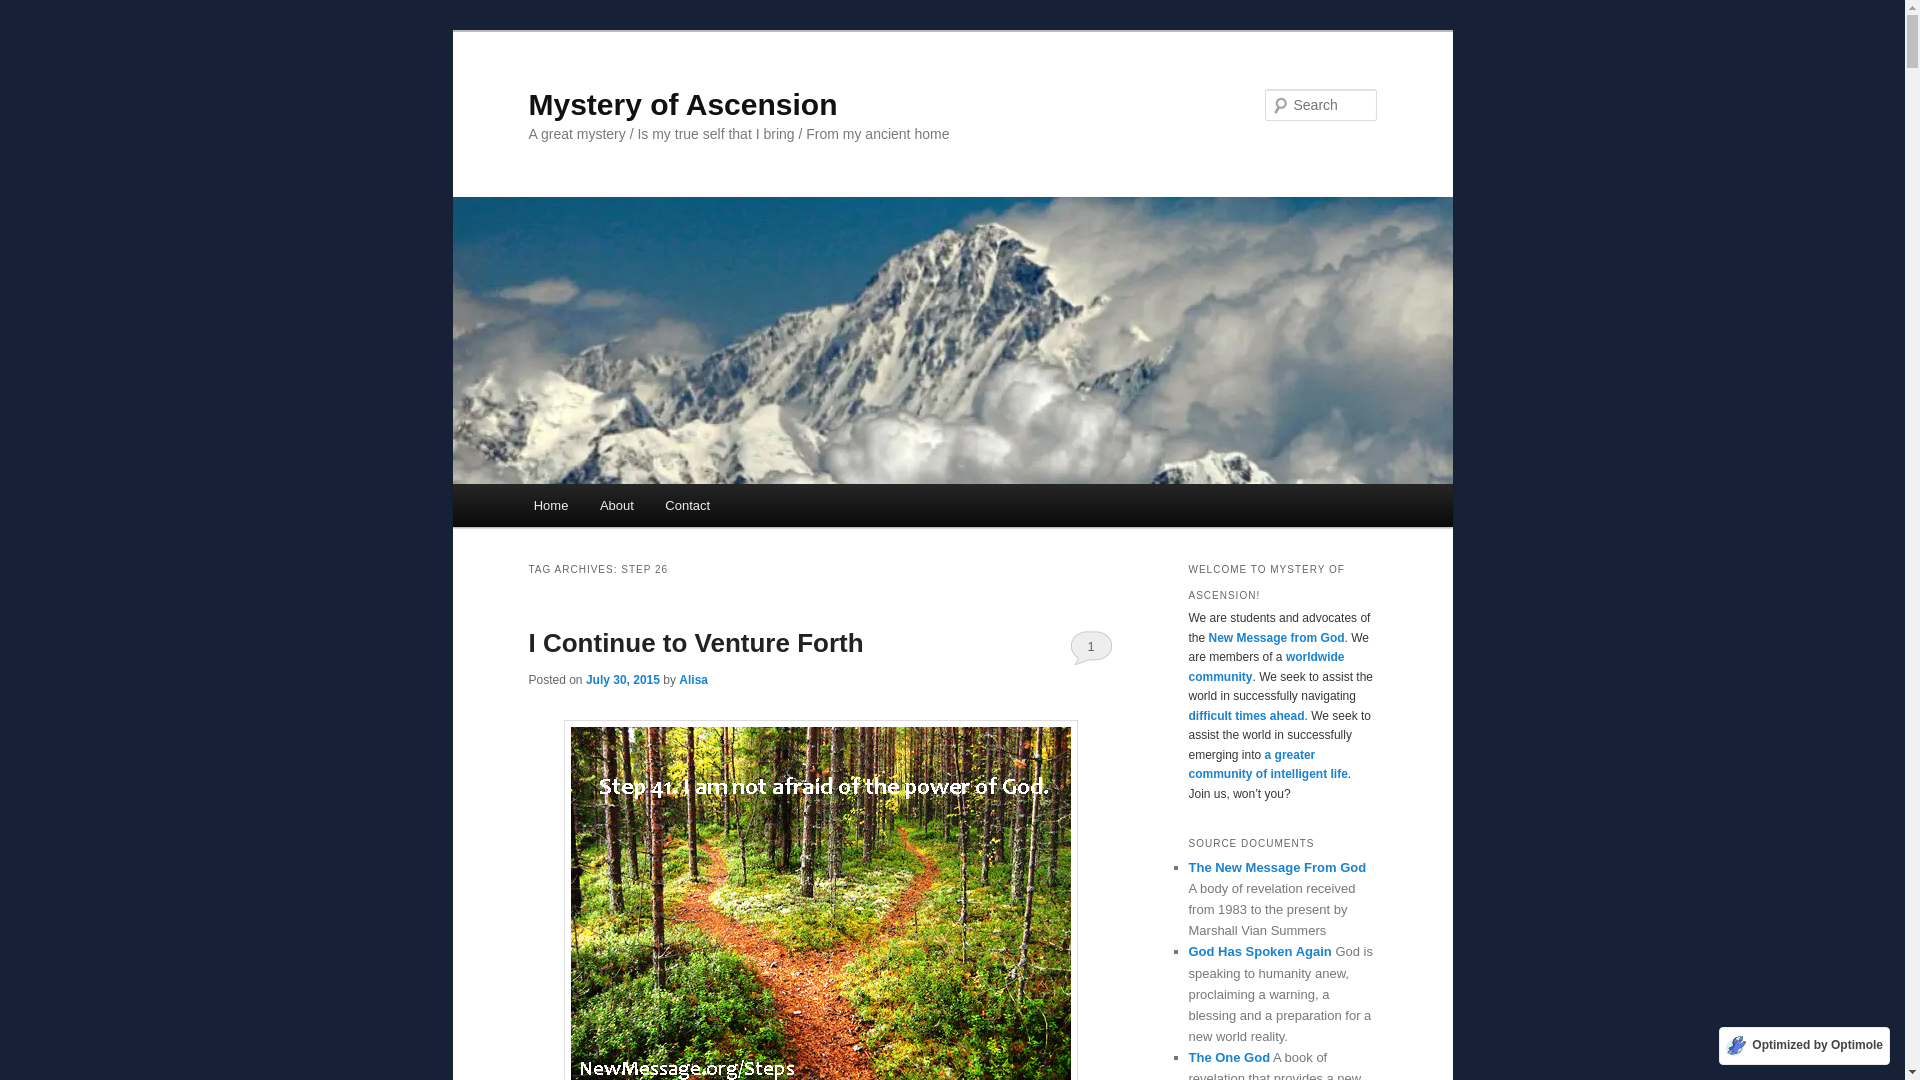 The width and height of the screenshot is (1920, 1080). Describe the element at coordinates (622, 679) in the screenshot. I see `1:53 AM` at that location.